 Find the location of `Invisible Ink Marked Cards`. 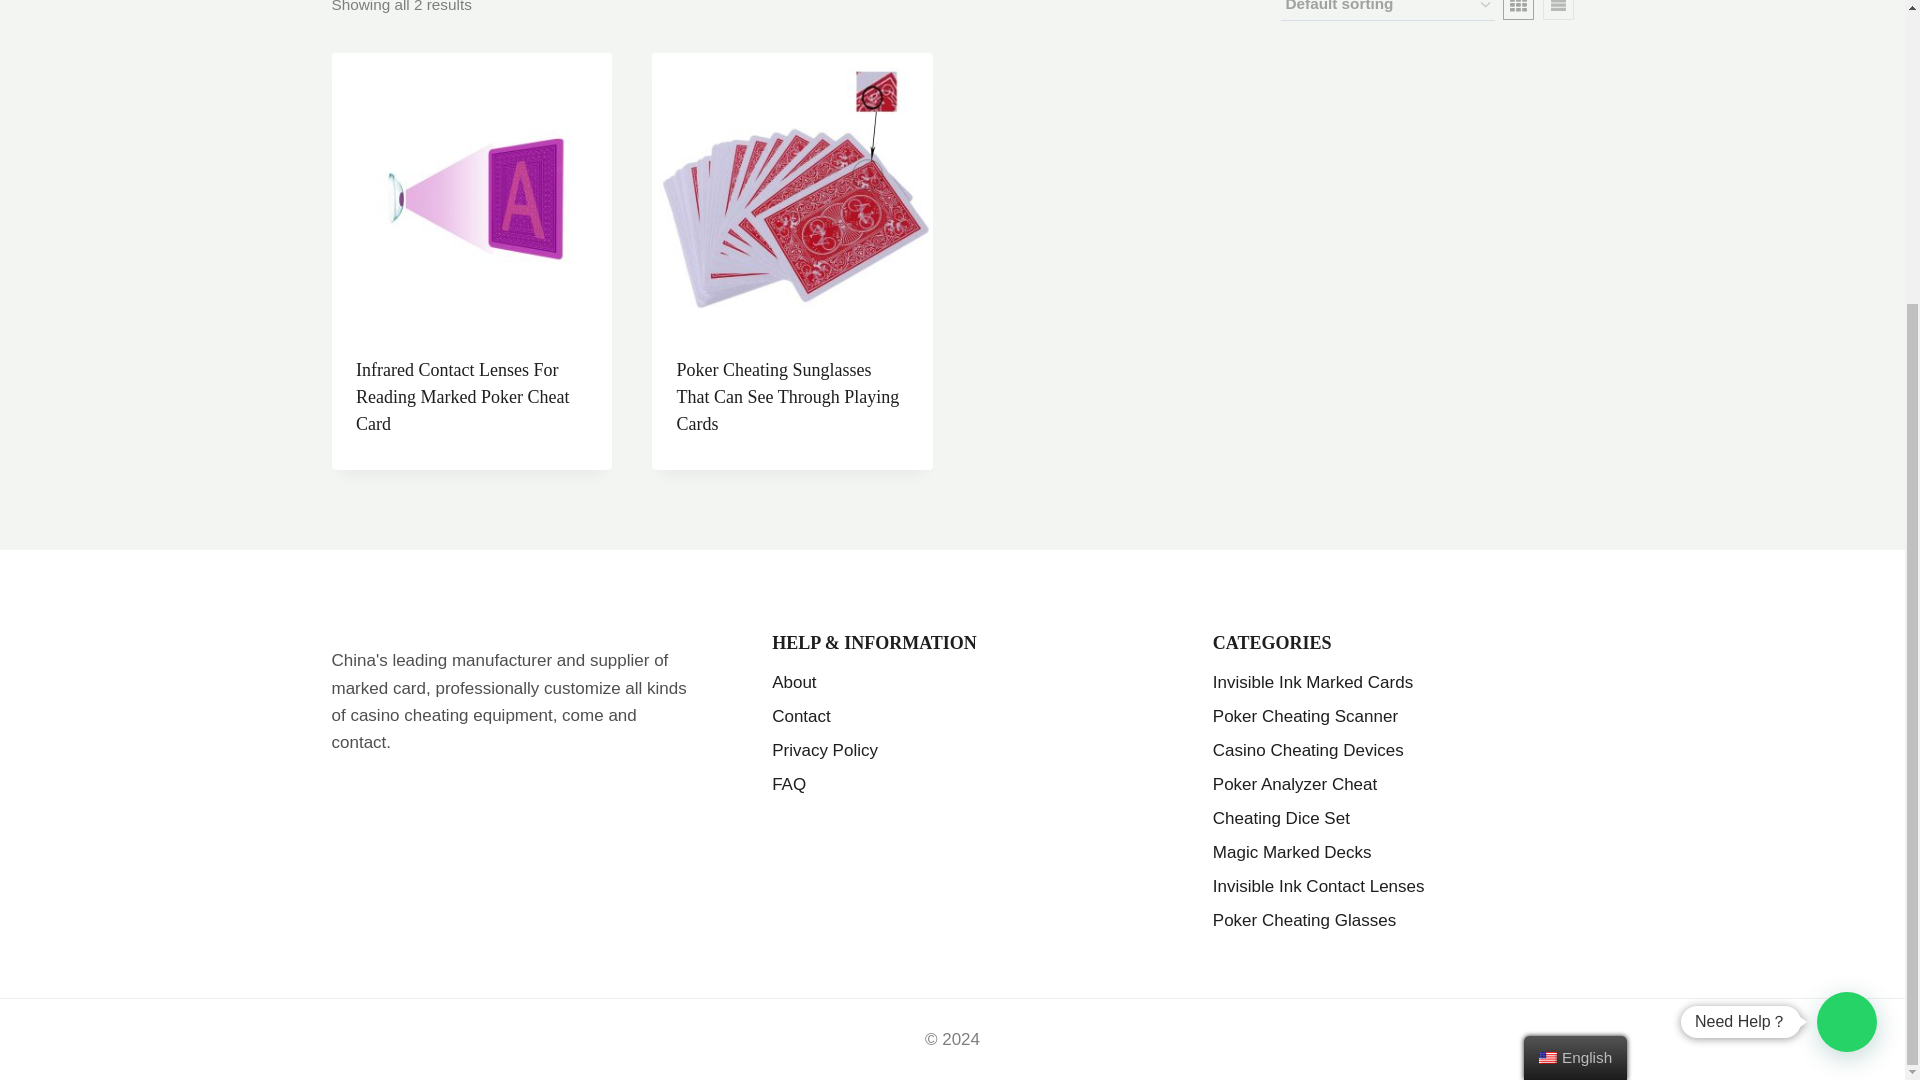

Invisible Ink Marked Cards is located at coordinates (1394, 682).